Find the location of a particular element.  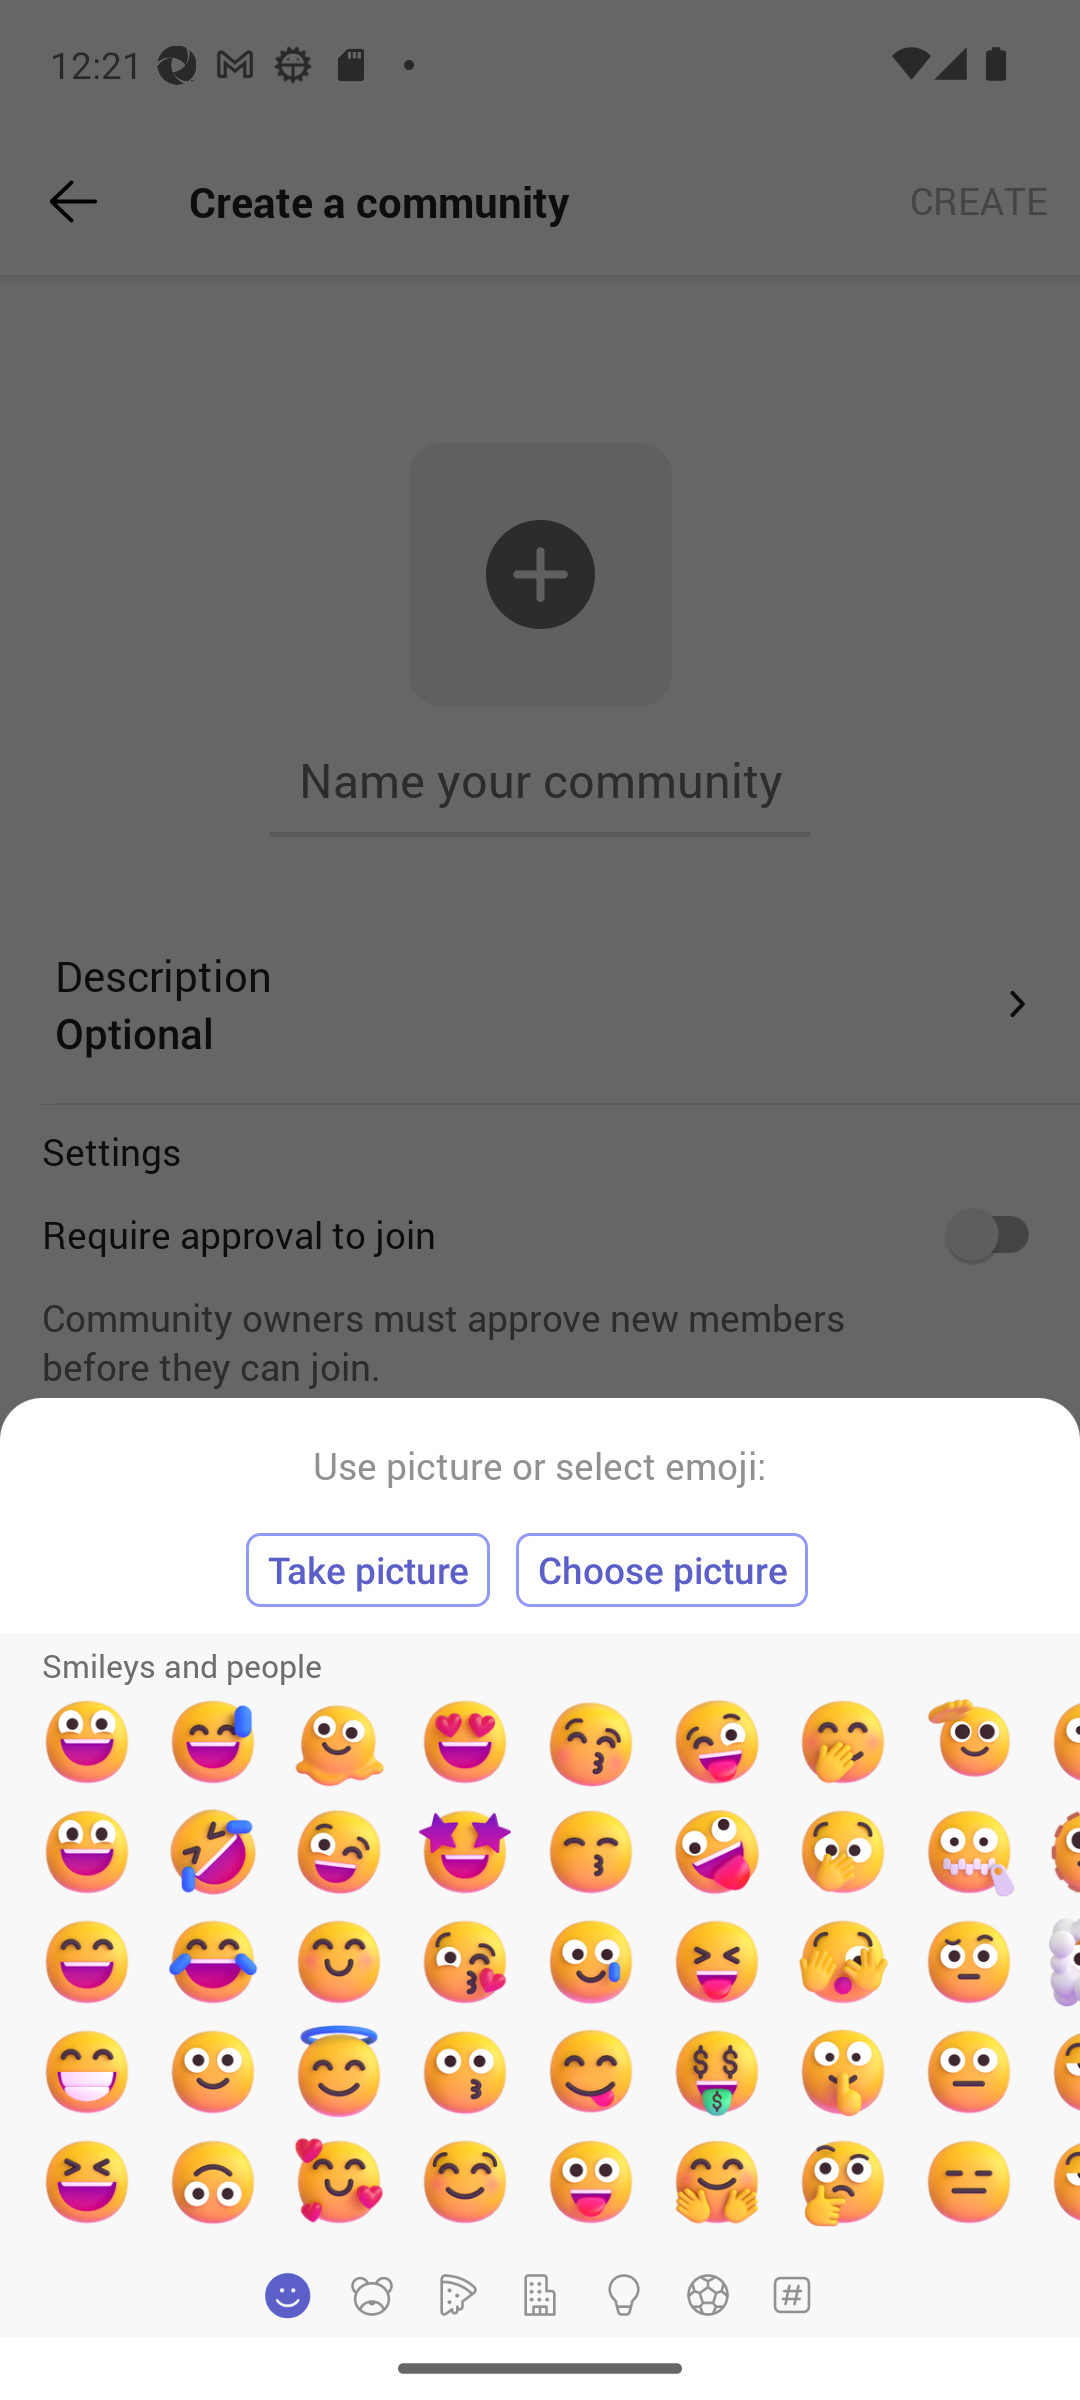

Winking tongue out emoji is located at coordinates (717, 1742).